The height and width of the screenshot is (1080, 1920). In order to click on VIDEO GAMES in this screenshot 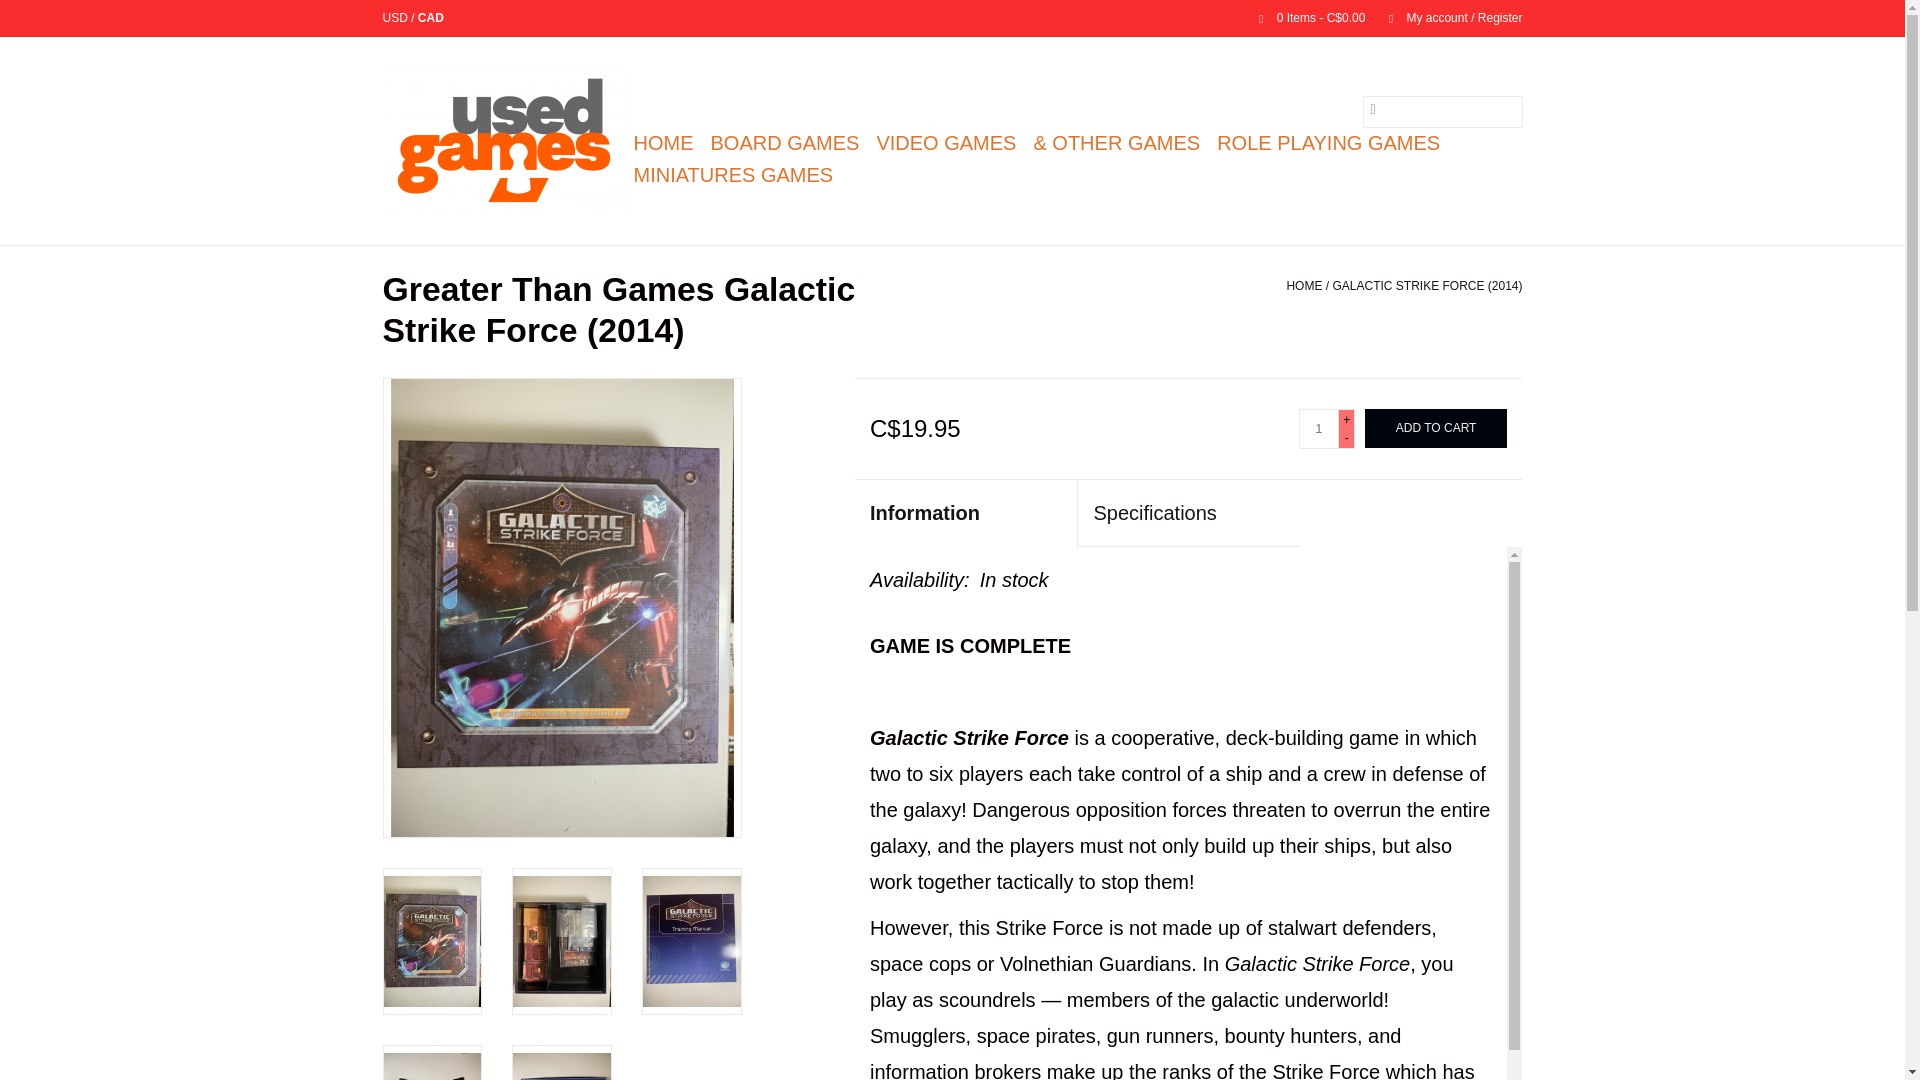, I will do `click(945, 142)`.